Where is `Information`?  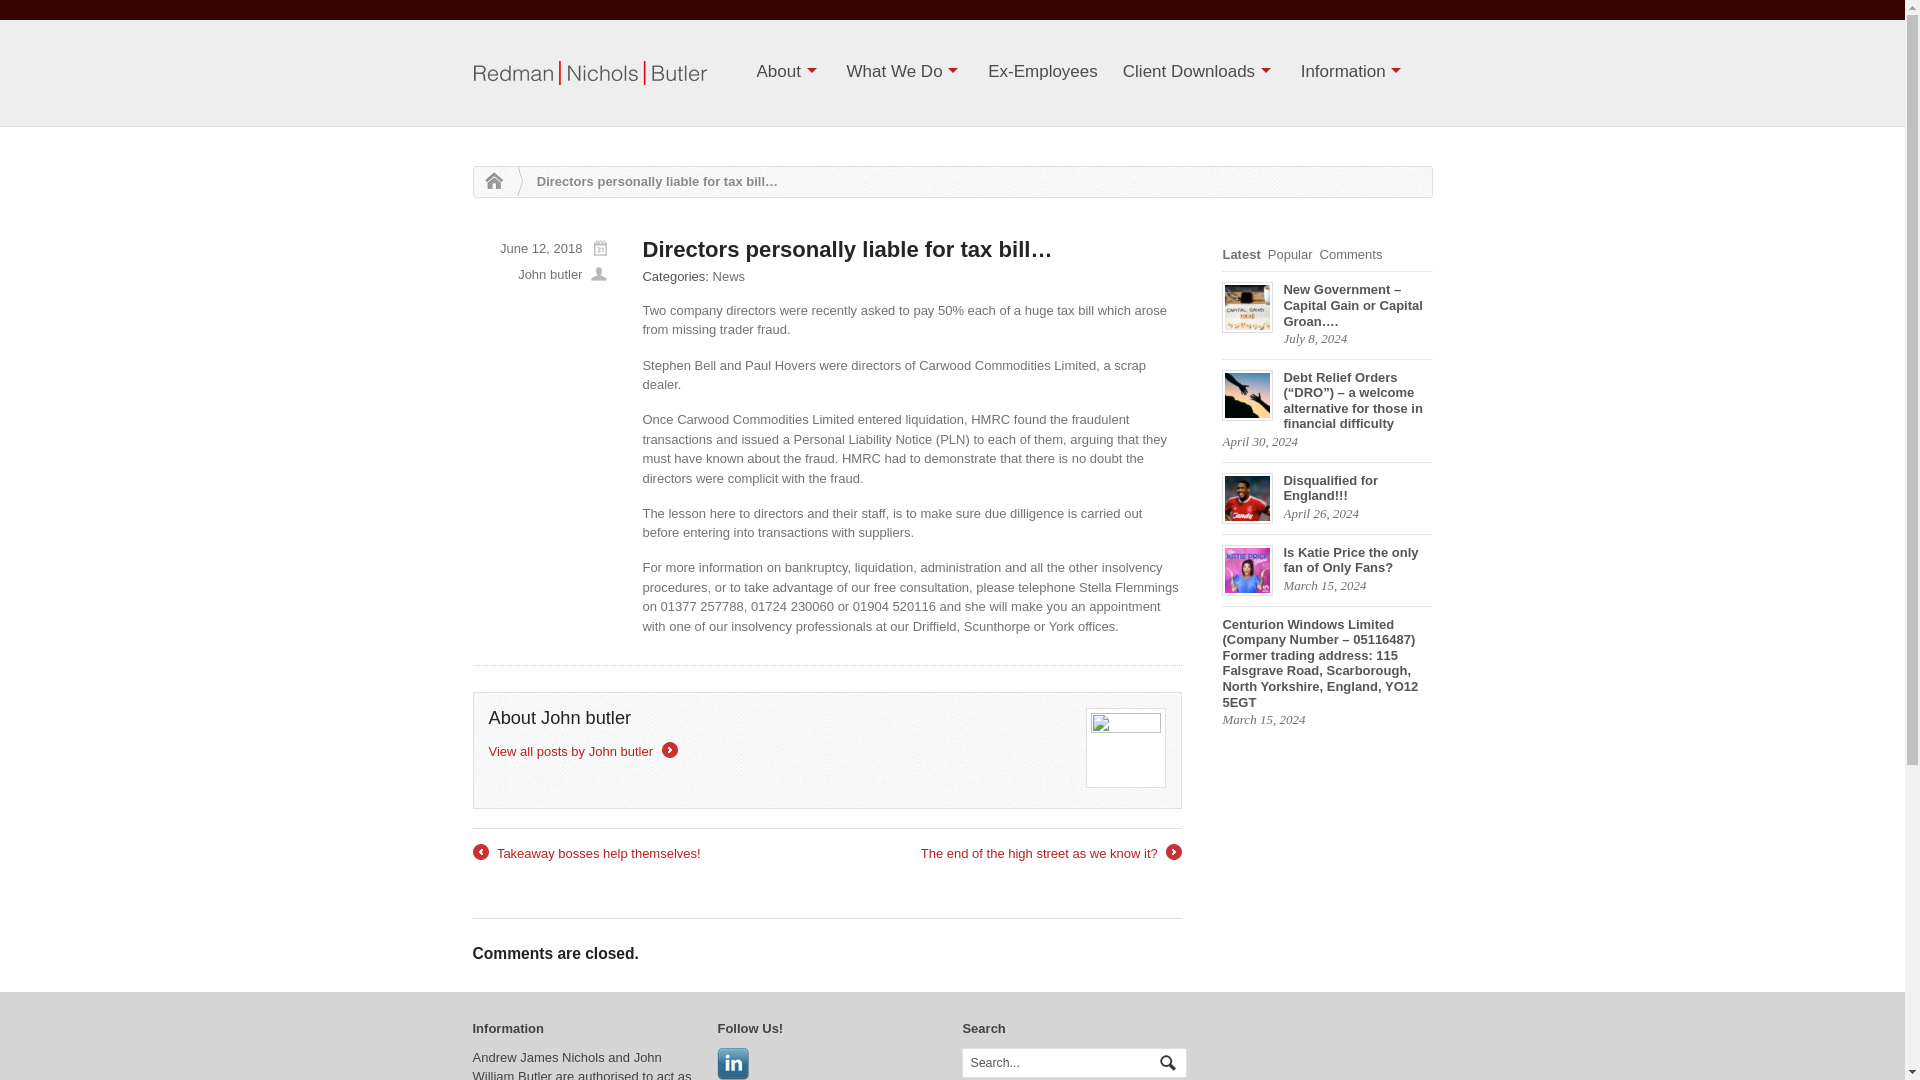 Information is located at coordinates (1353, 72).